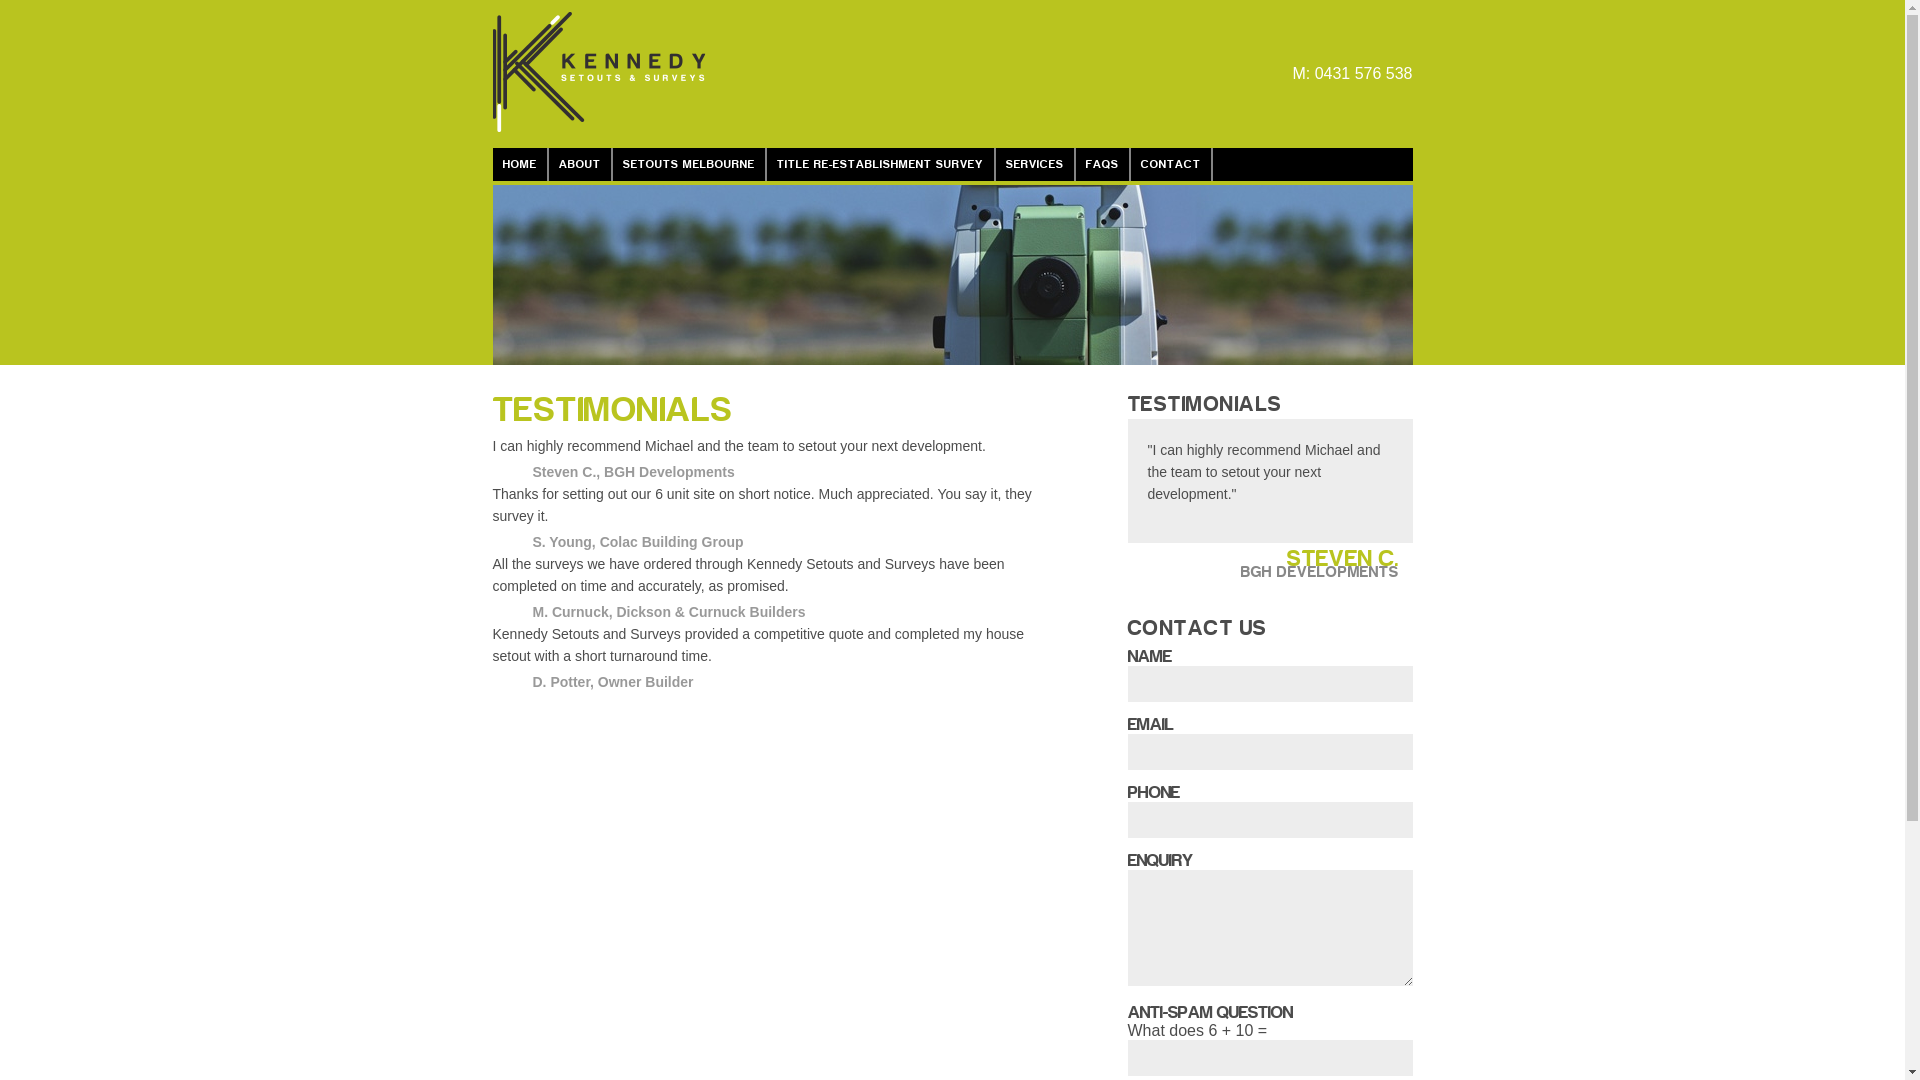  I want to click on SETOUTS MELBOURNE, so click(689, 164).